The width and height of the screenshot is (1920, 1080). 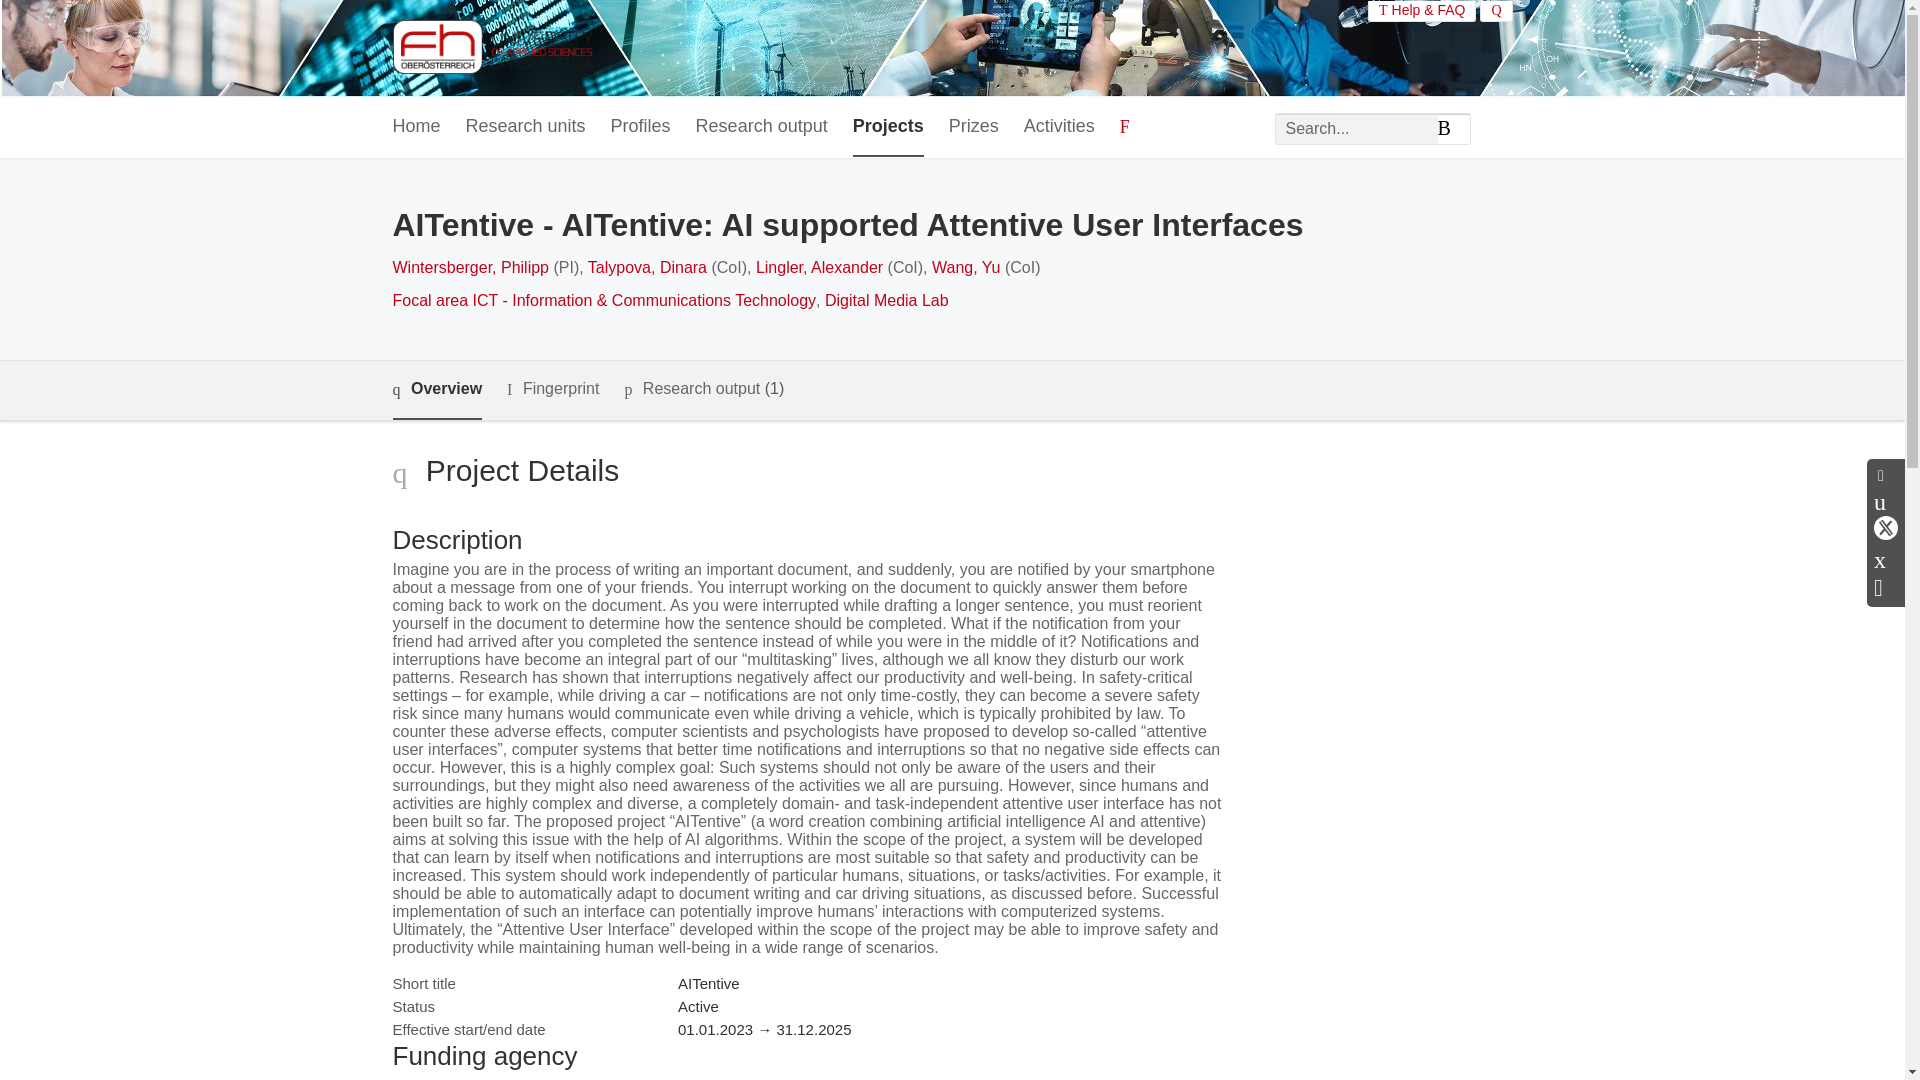 I want to click on Digital Media Lab, so click(x=886, y=300).